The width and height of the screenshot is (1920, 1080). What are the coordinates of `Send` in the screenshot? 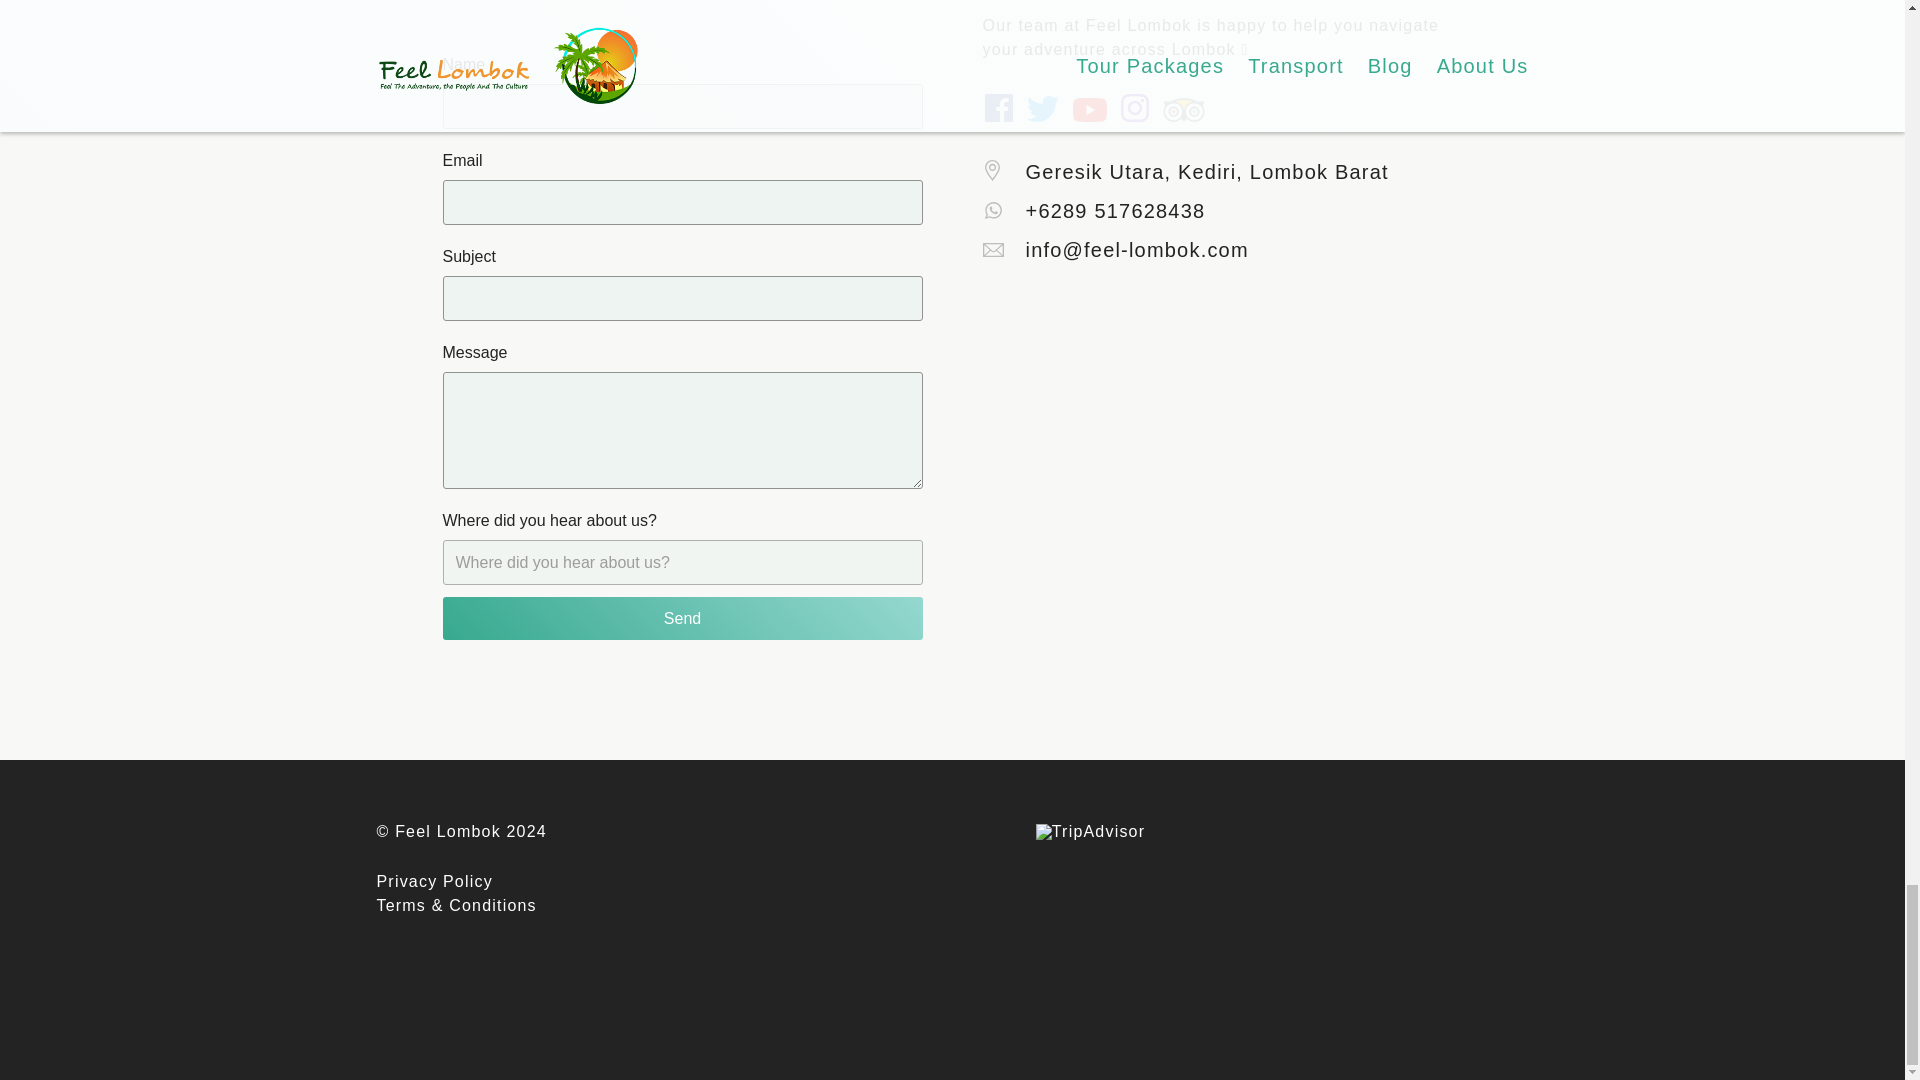 It's located at (681, 618).